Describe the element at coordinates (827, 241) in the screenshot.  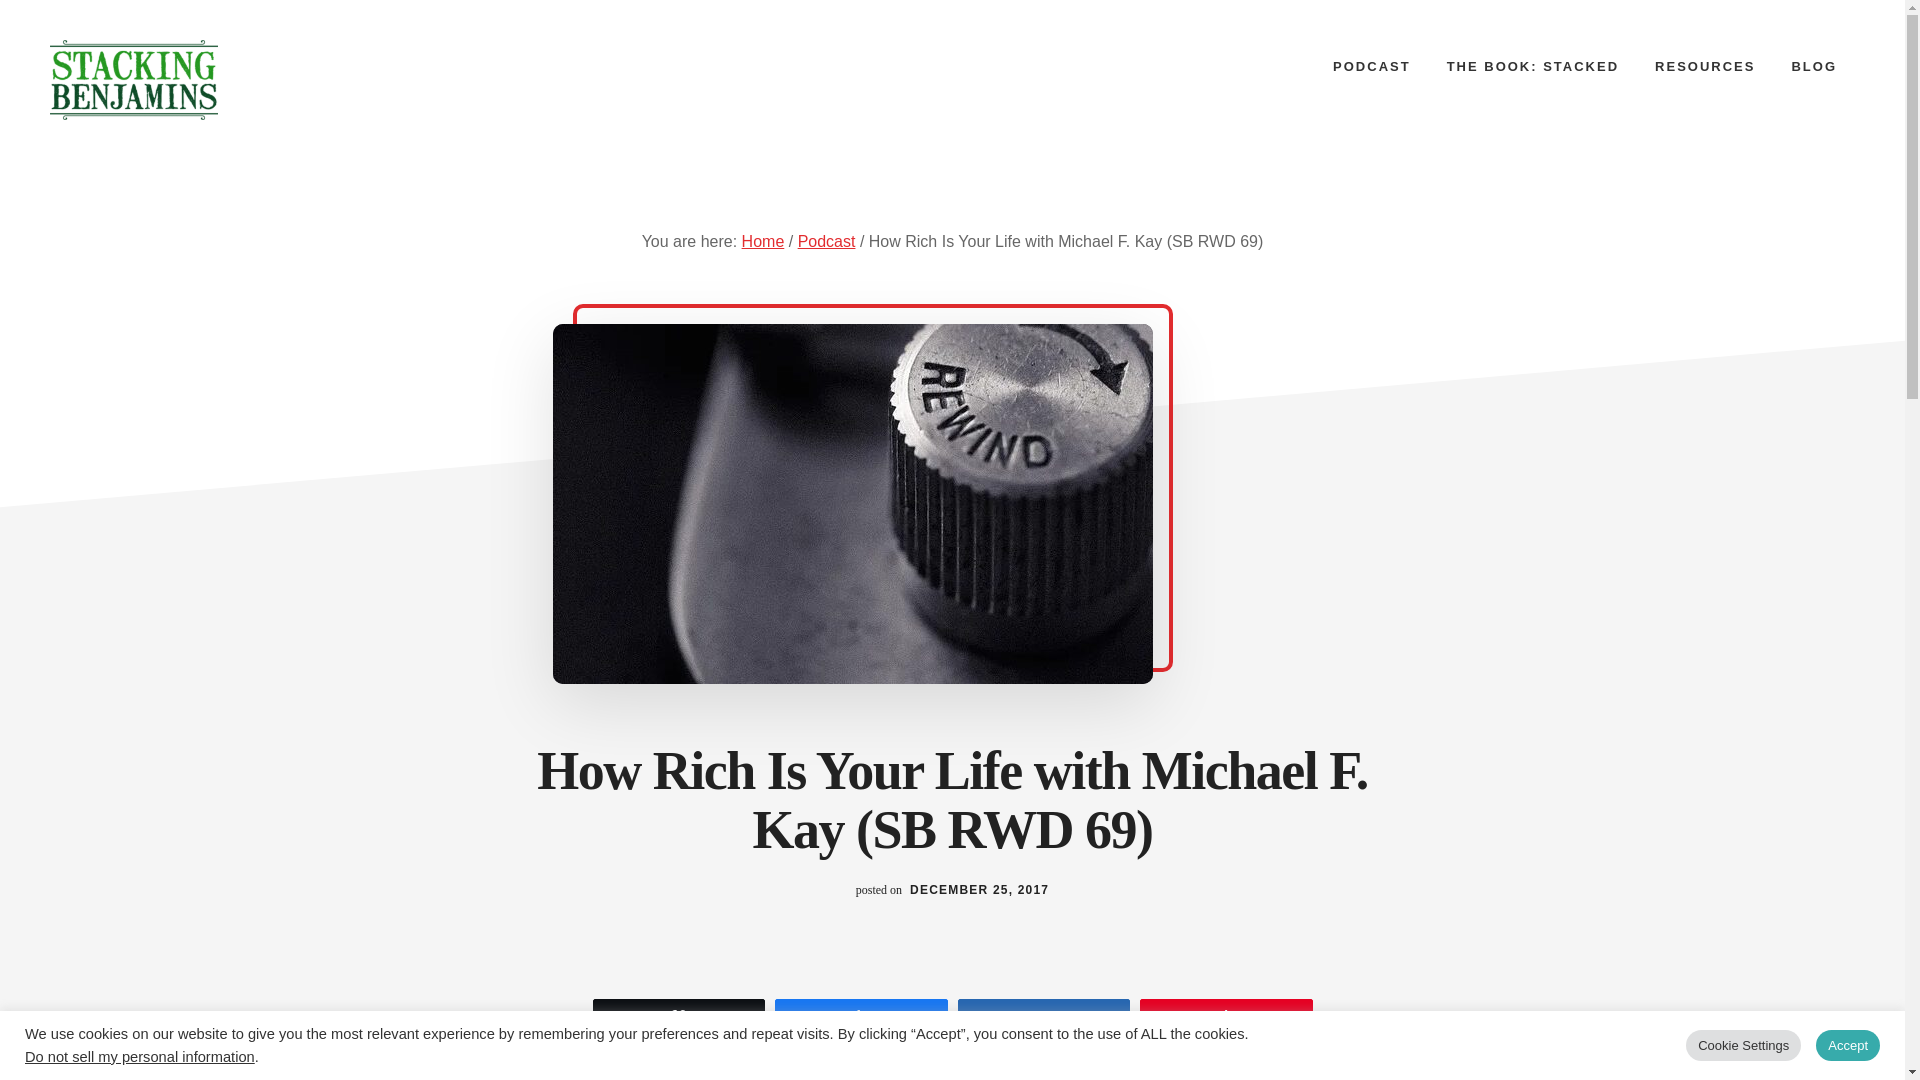
I see `Podcast` at that location.